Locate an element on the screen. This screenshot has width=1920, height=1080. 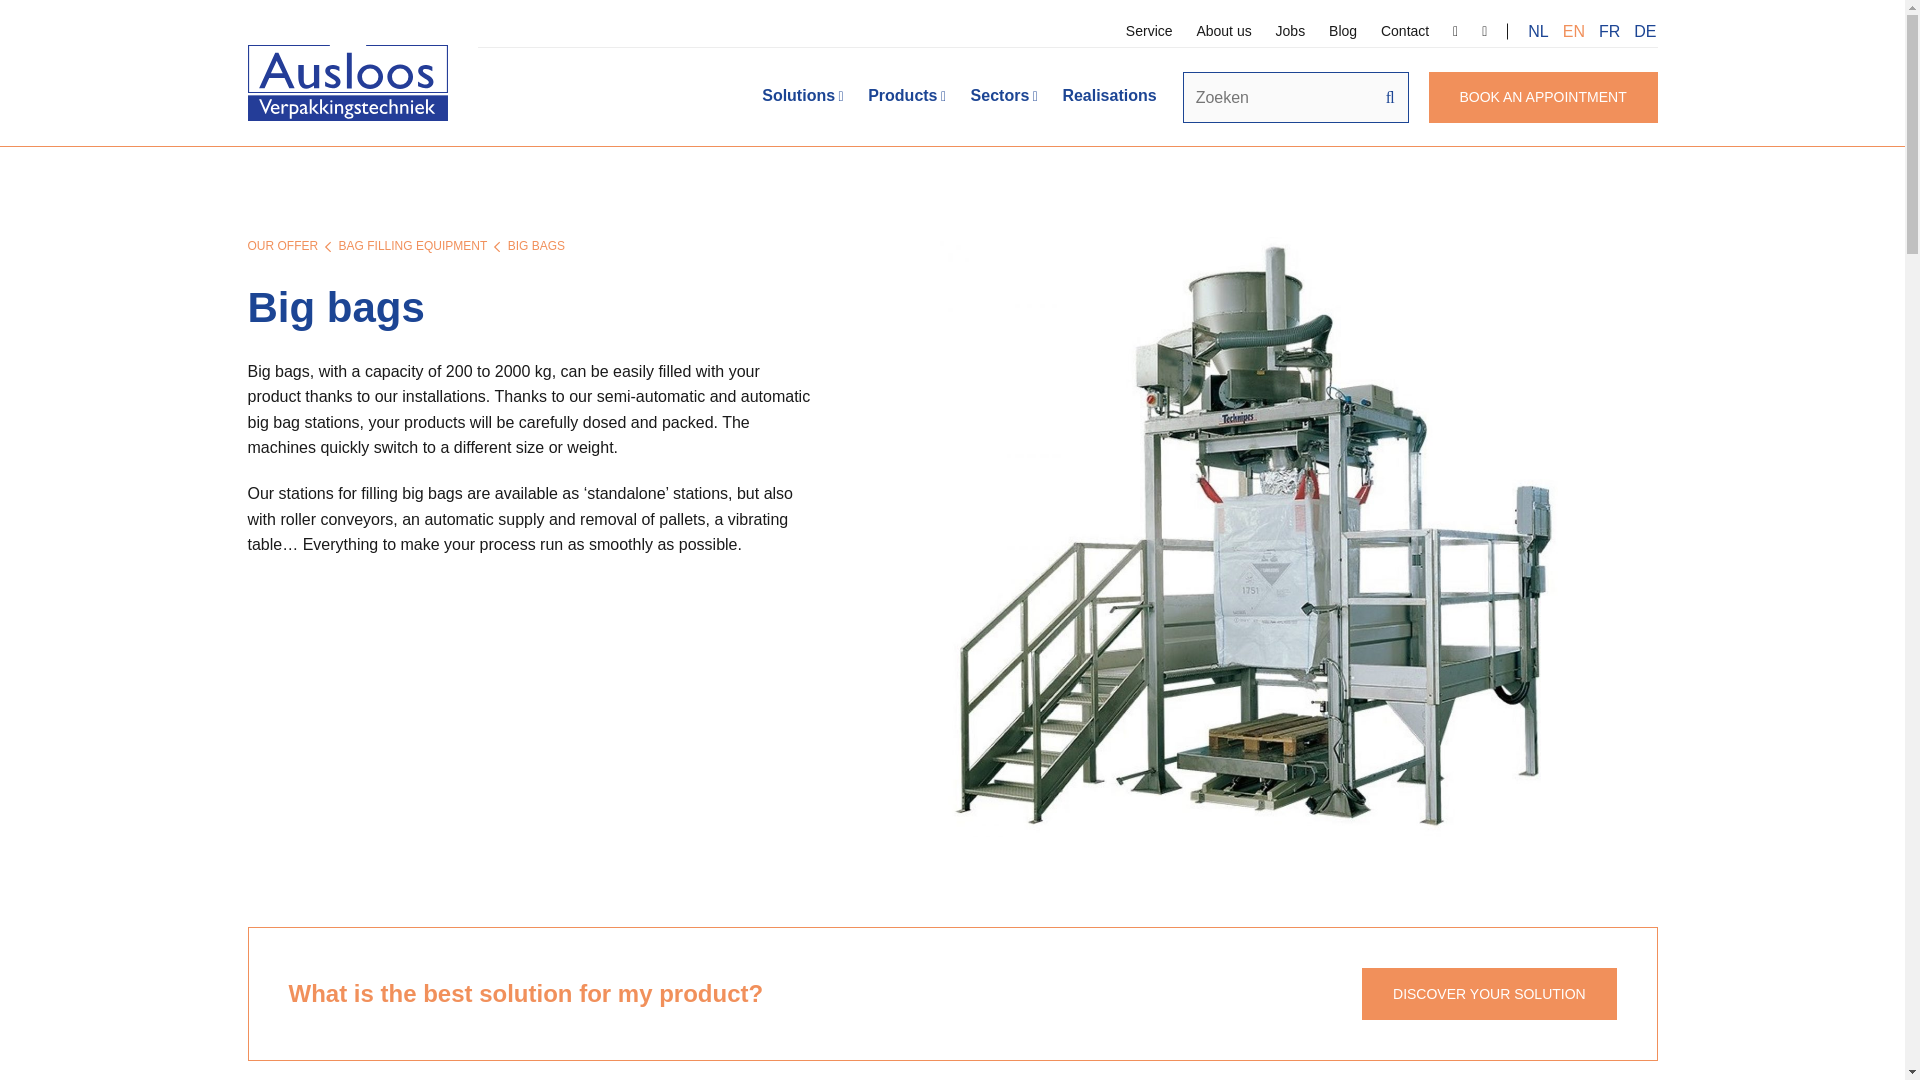
Solutions is located at coordinates (803, 96).